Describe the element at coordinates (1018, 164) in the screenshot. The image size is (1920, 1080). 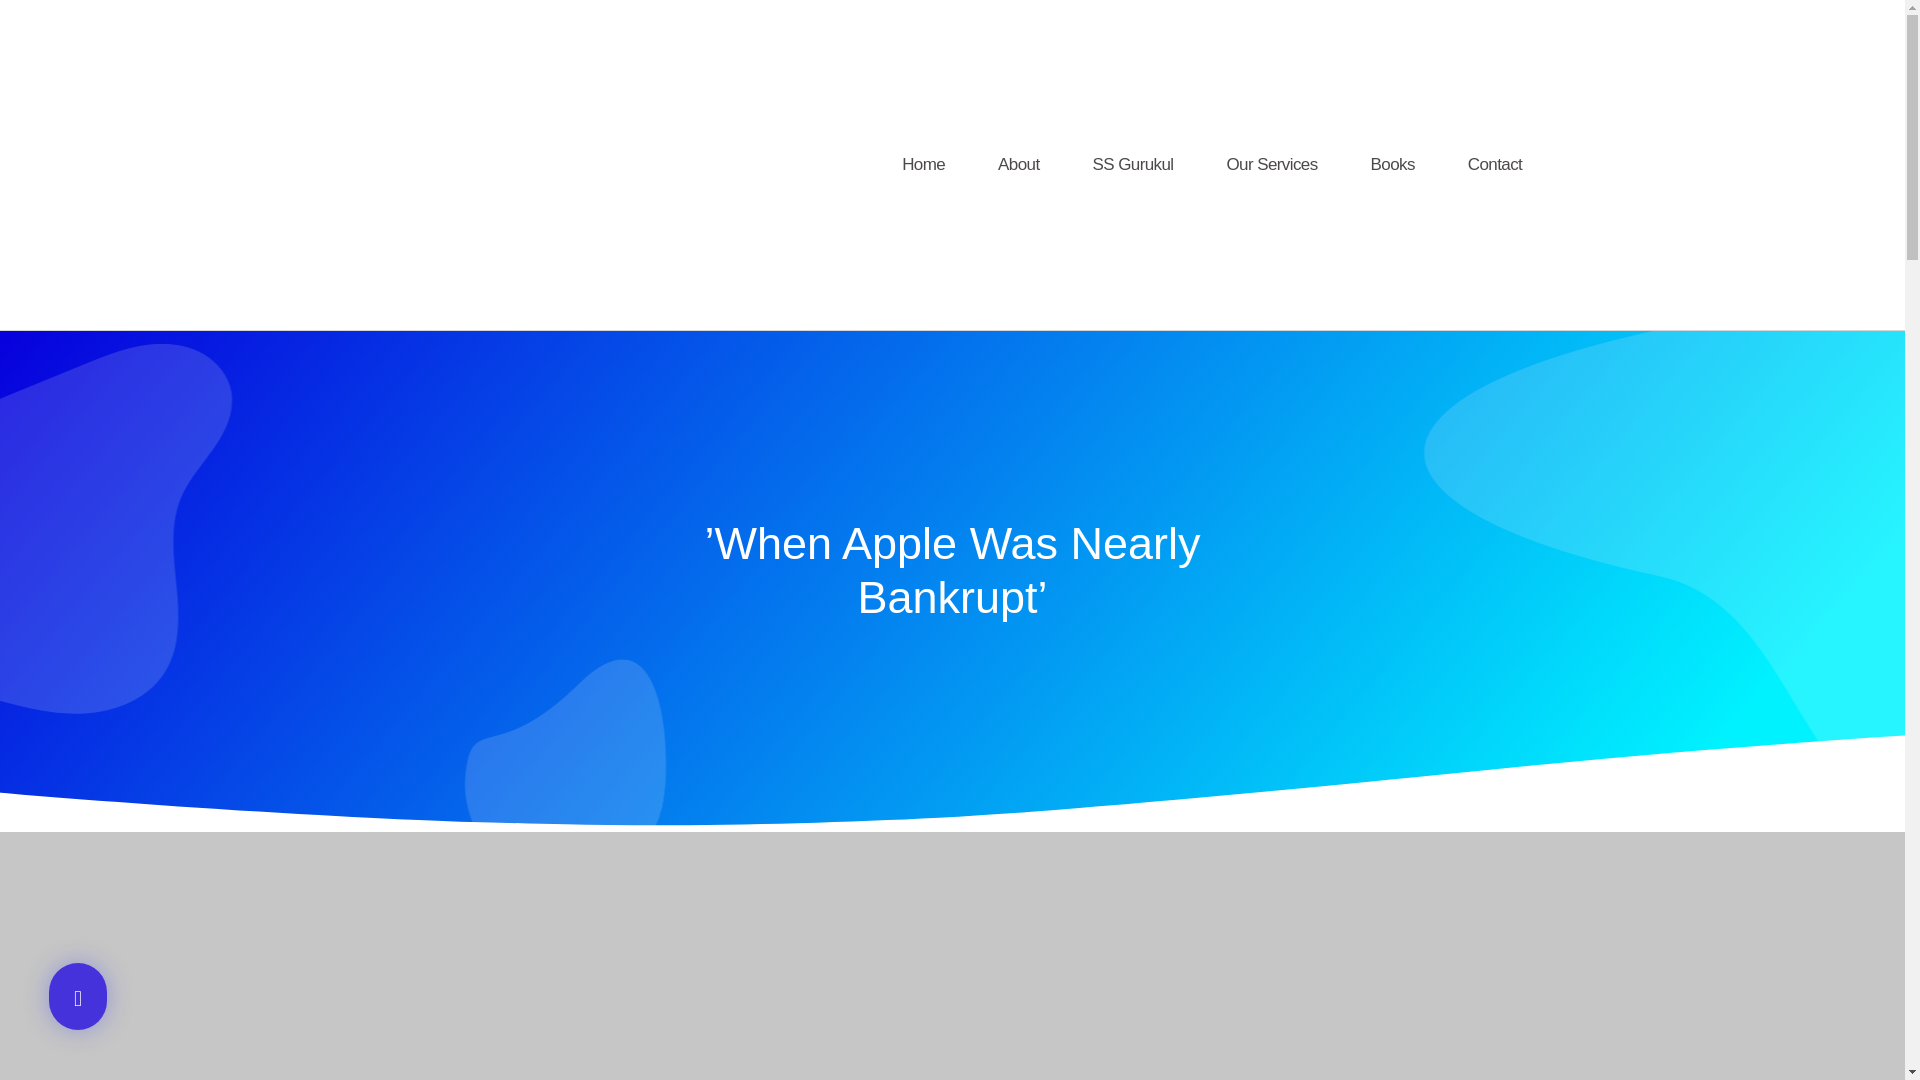
I see `About` at that location.